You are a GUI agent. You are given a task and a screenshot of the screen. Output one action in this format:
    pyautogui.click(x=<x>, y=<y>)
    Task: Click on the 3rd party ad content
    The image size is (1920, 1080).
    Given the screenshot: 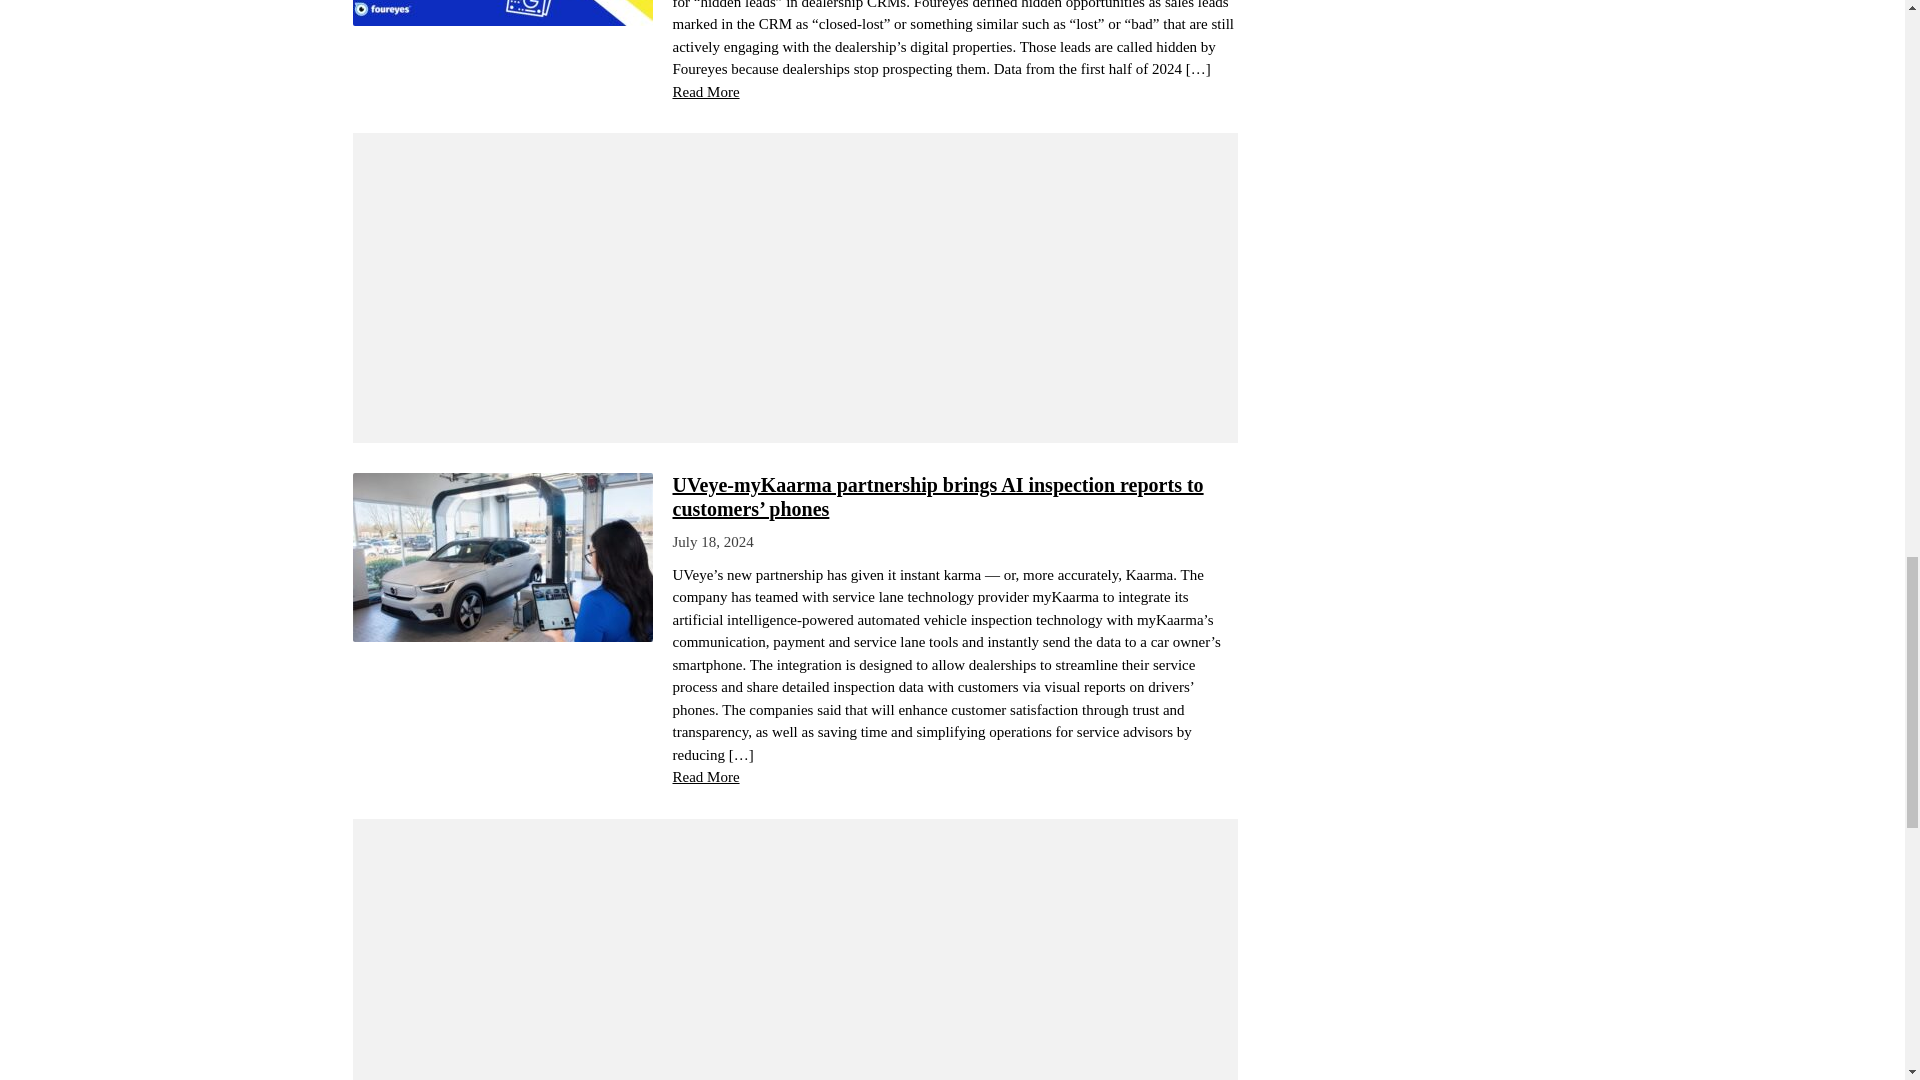 What is the action you would take?
    pyautogui.click(x=794, y=964)
    